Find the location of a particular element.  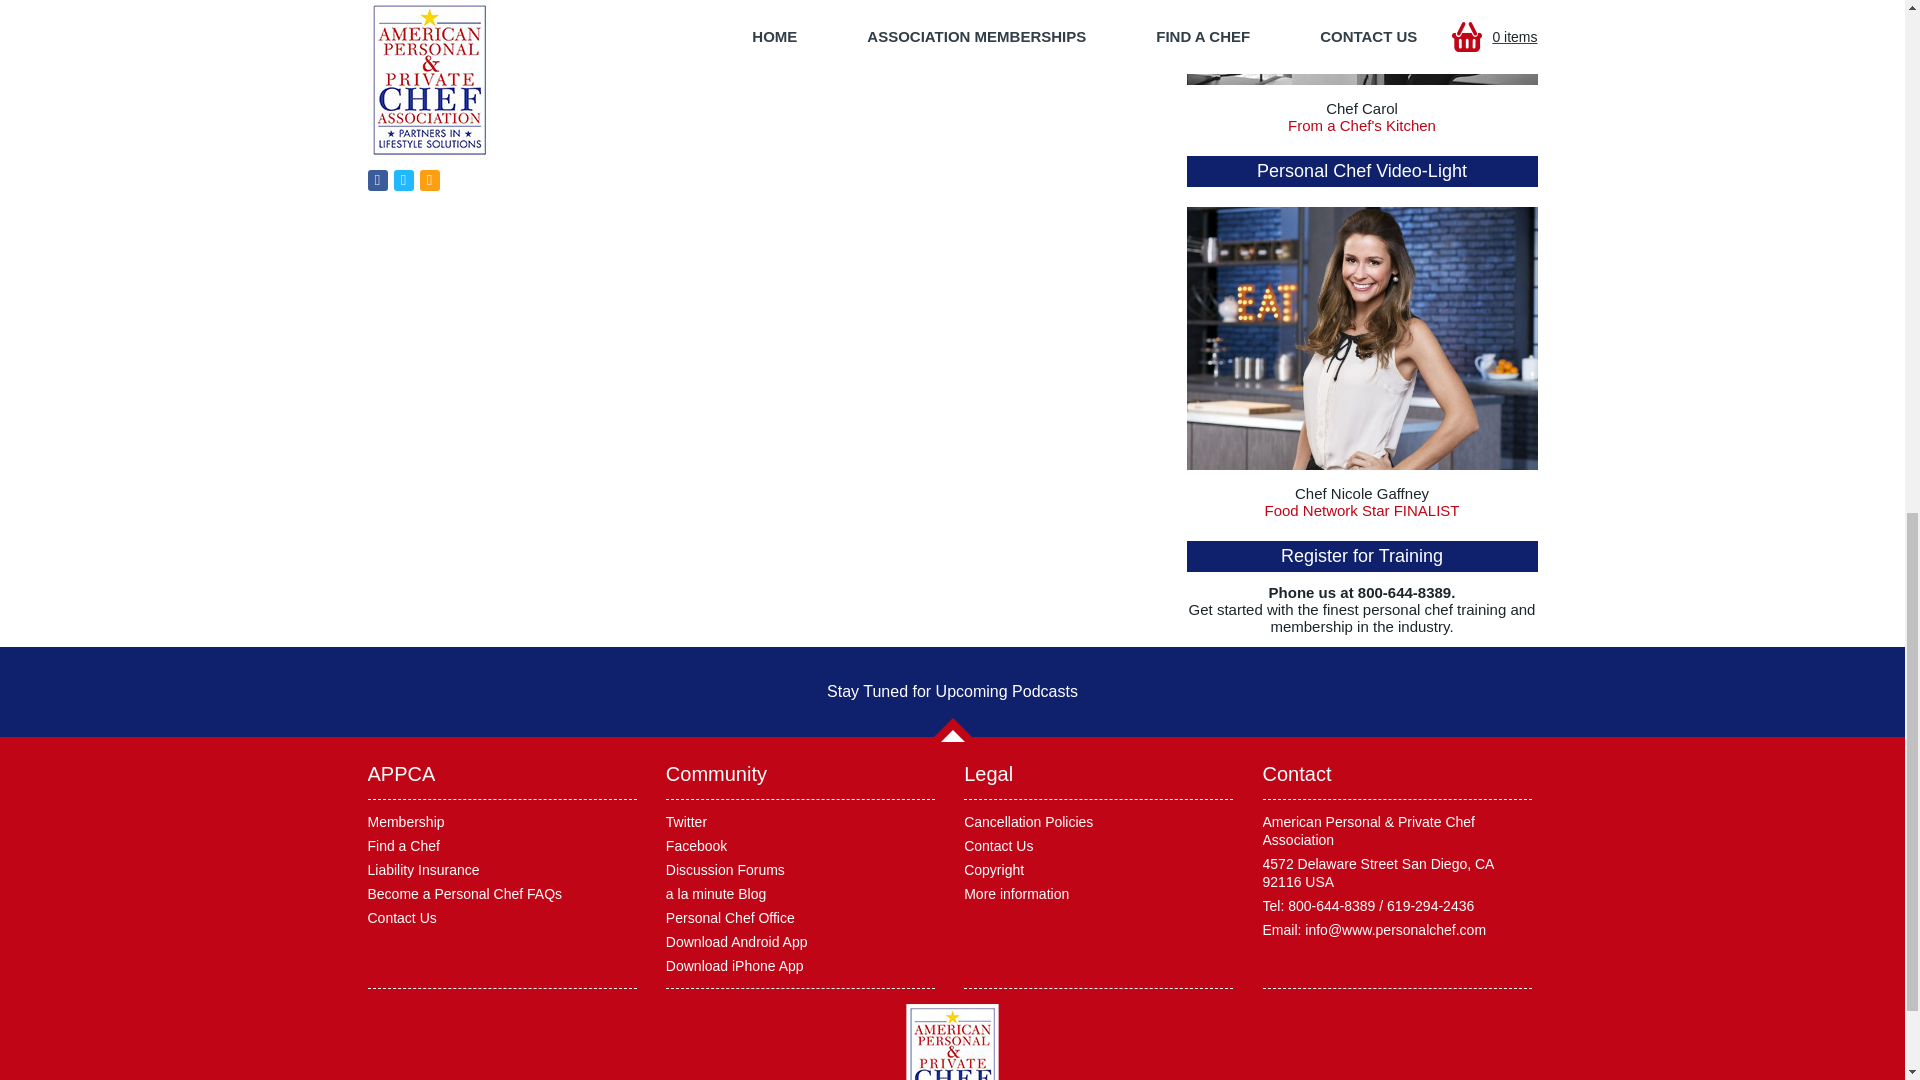

Become a Personal Chef FAQs is located at coordinates (465, 893).